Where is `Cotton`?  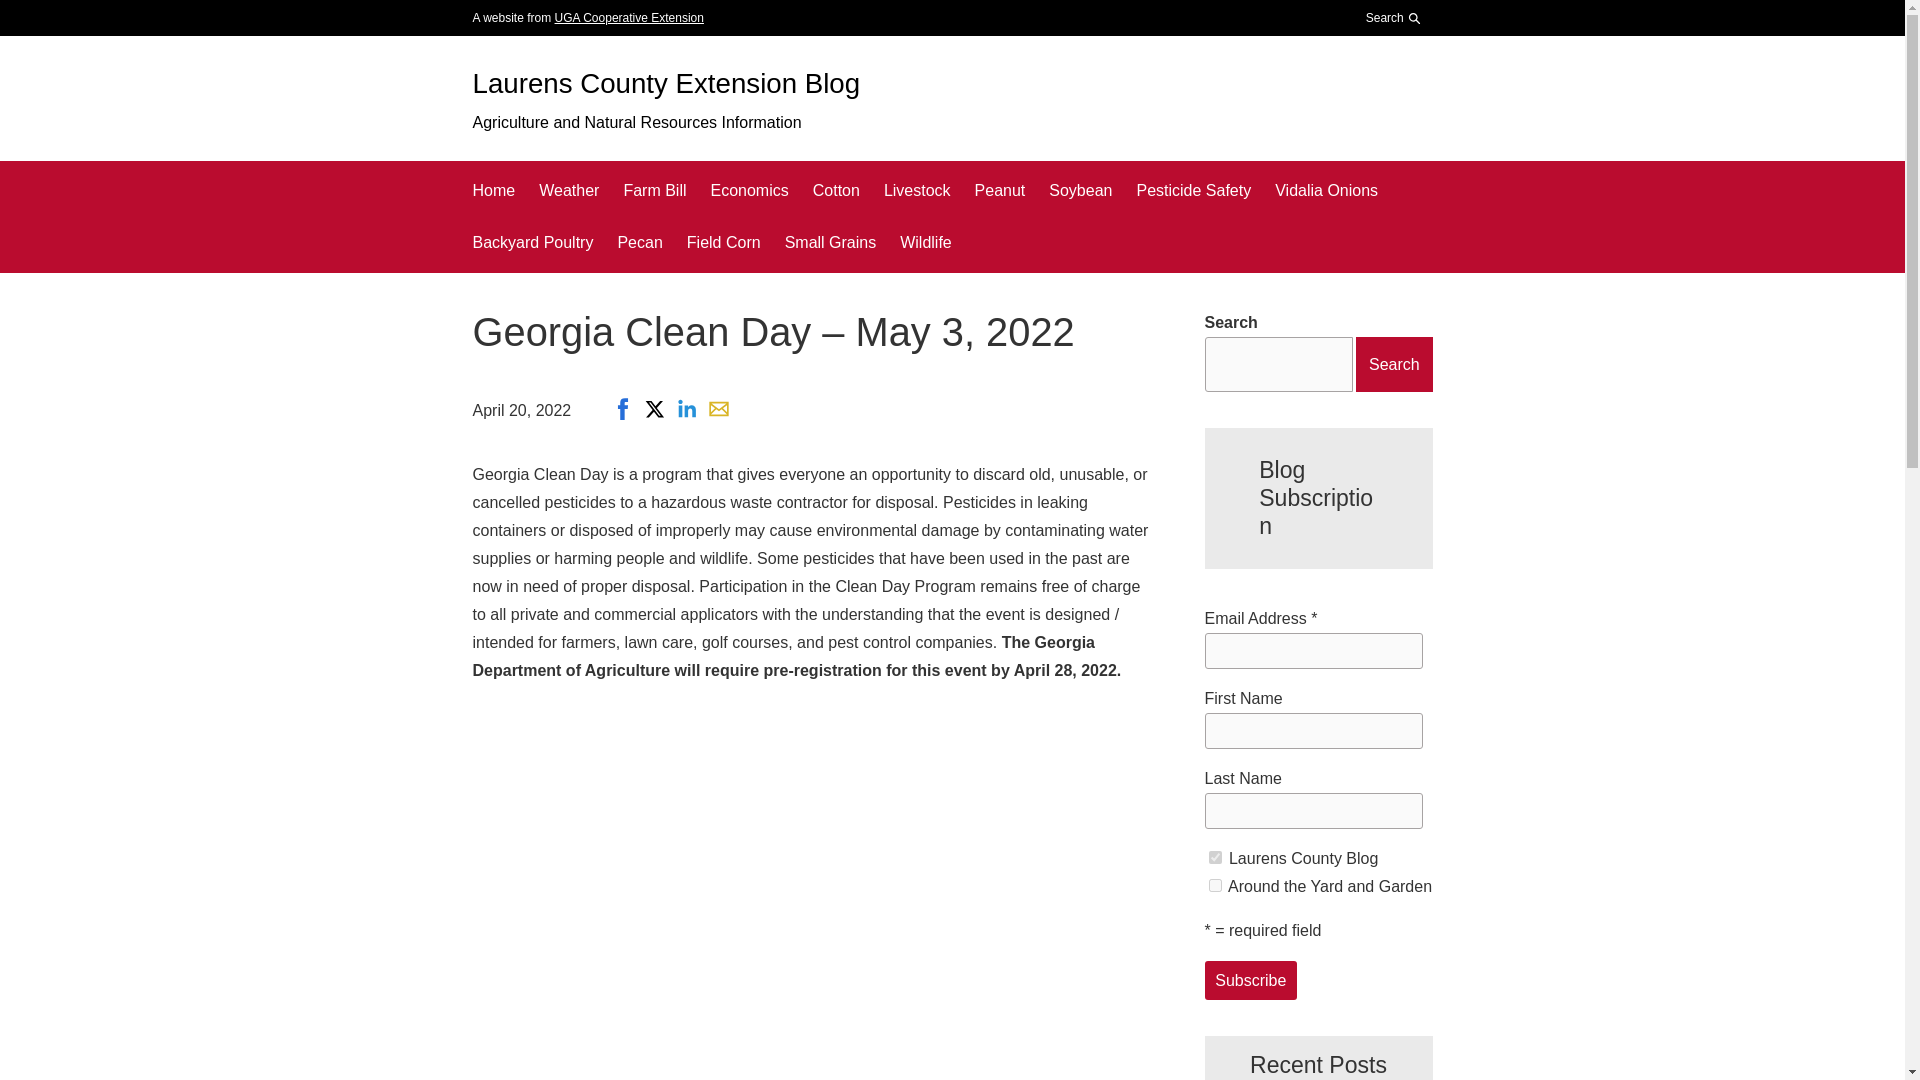 Cotton is located at coordinates (836, 191).